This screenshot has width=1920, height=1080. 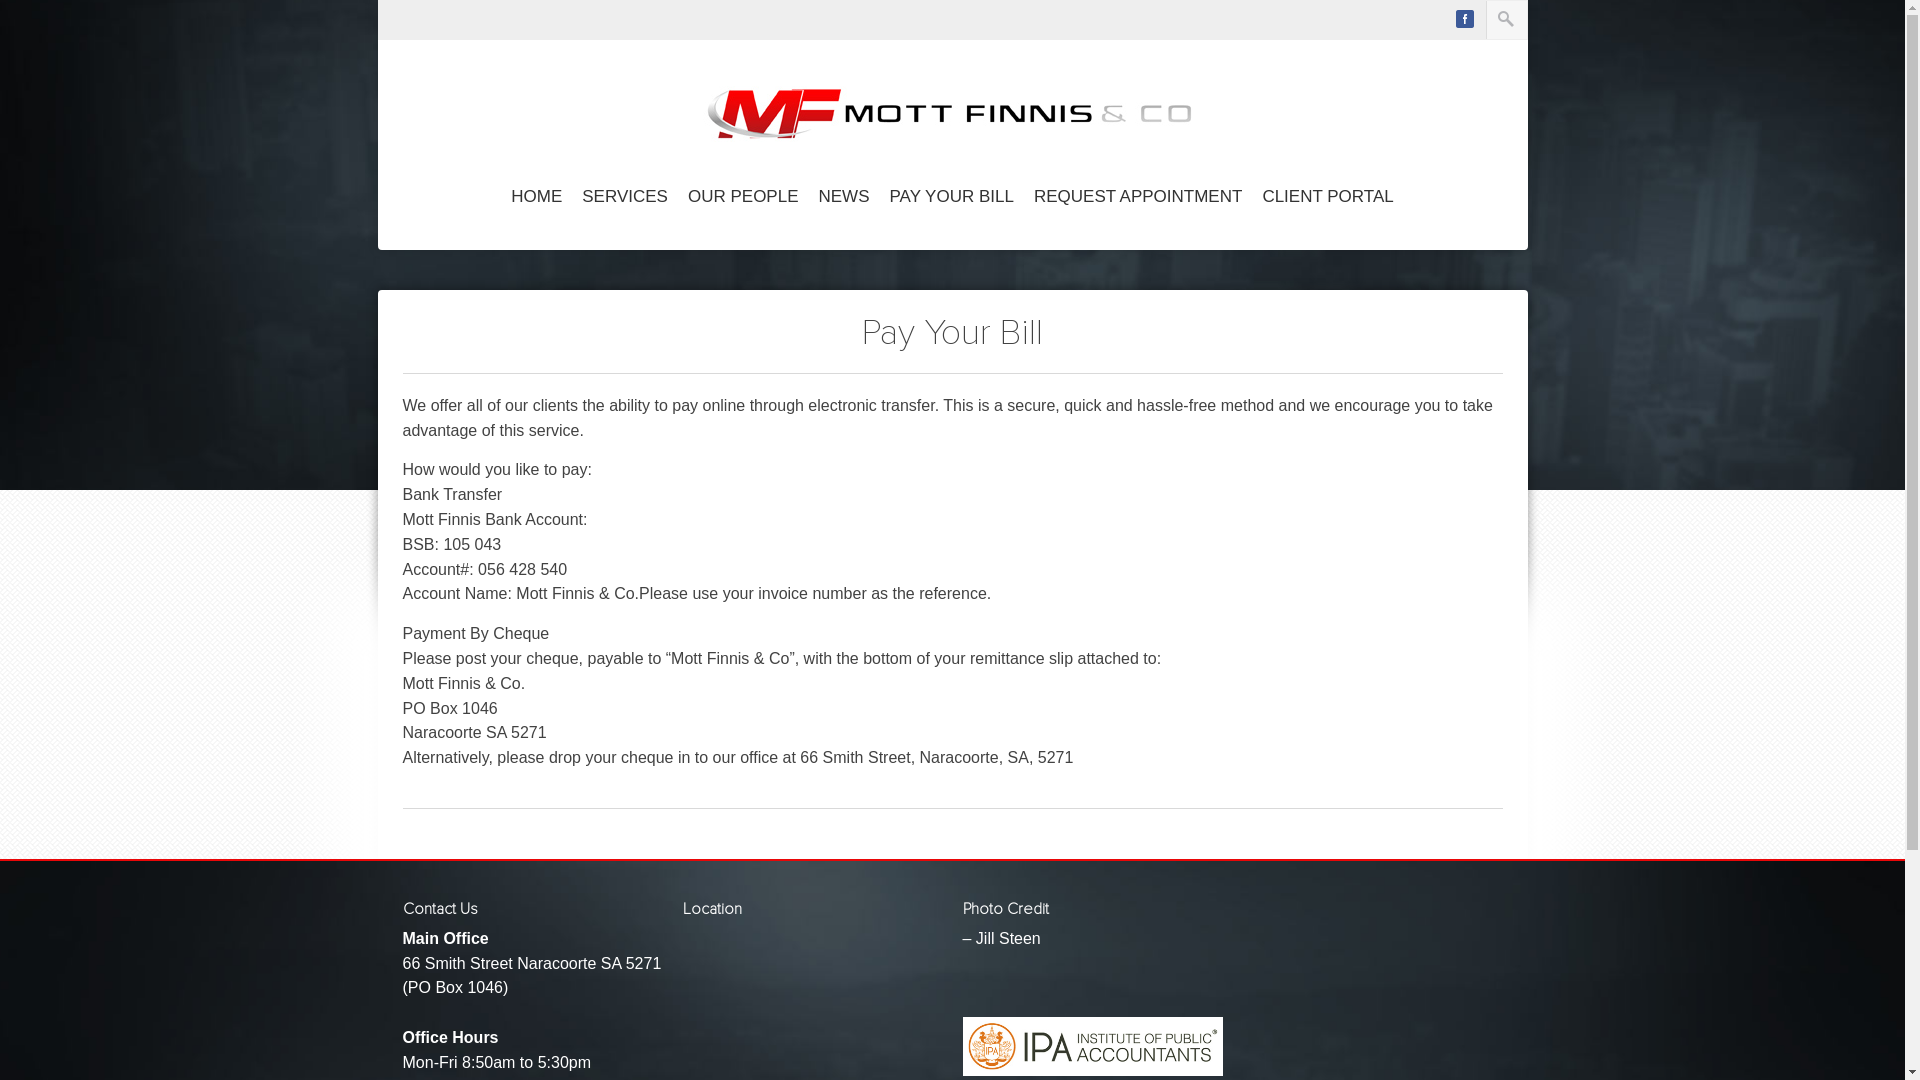 What do you see at coordinates (29, 10) in the screenshot?
I see `Search` at bounding box center [29, 10].